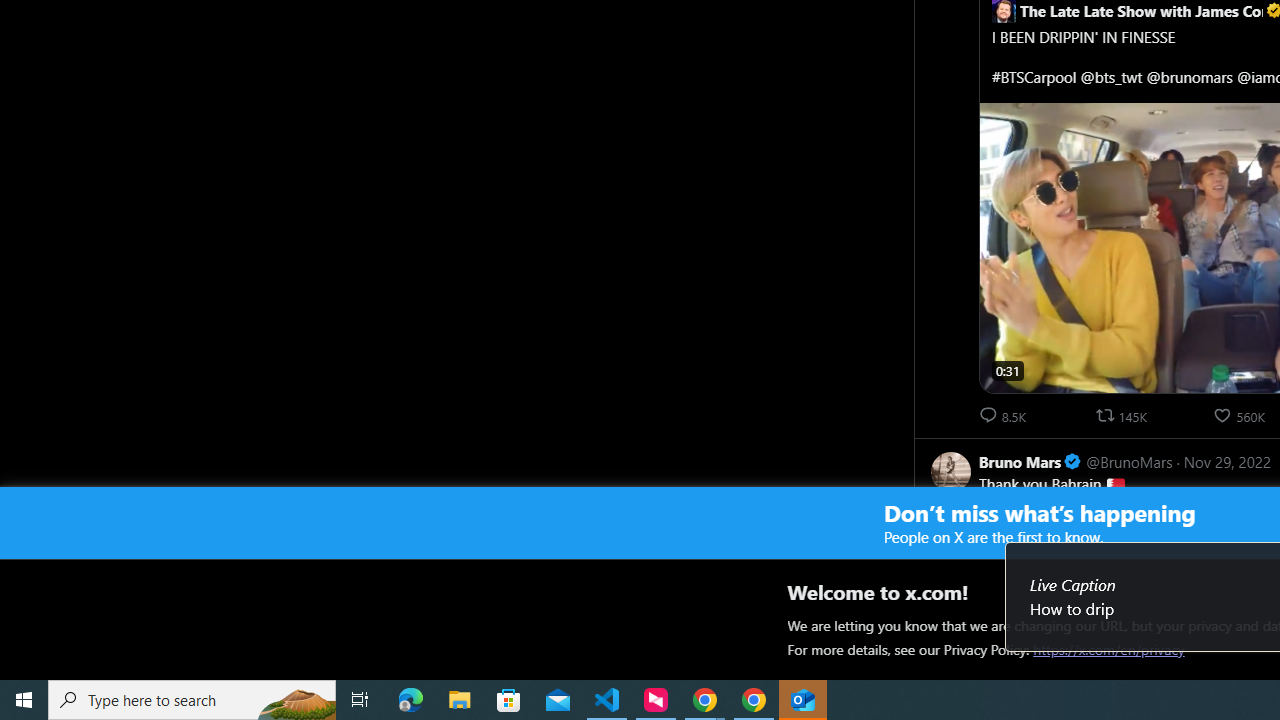  I want to click on @BrunoMars, so click(1128, 461).